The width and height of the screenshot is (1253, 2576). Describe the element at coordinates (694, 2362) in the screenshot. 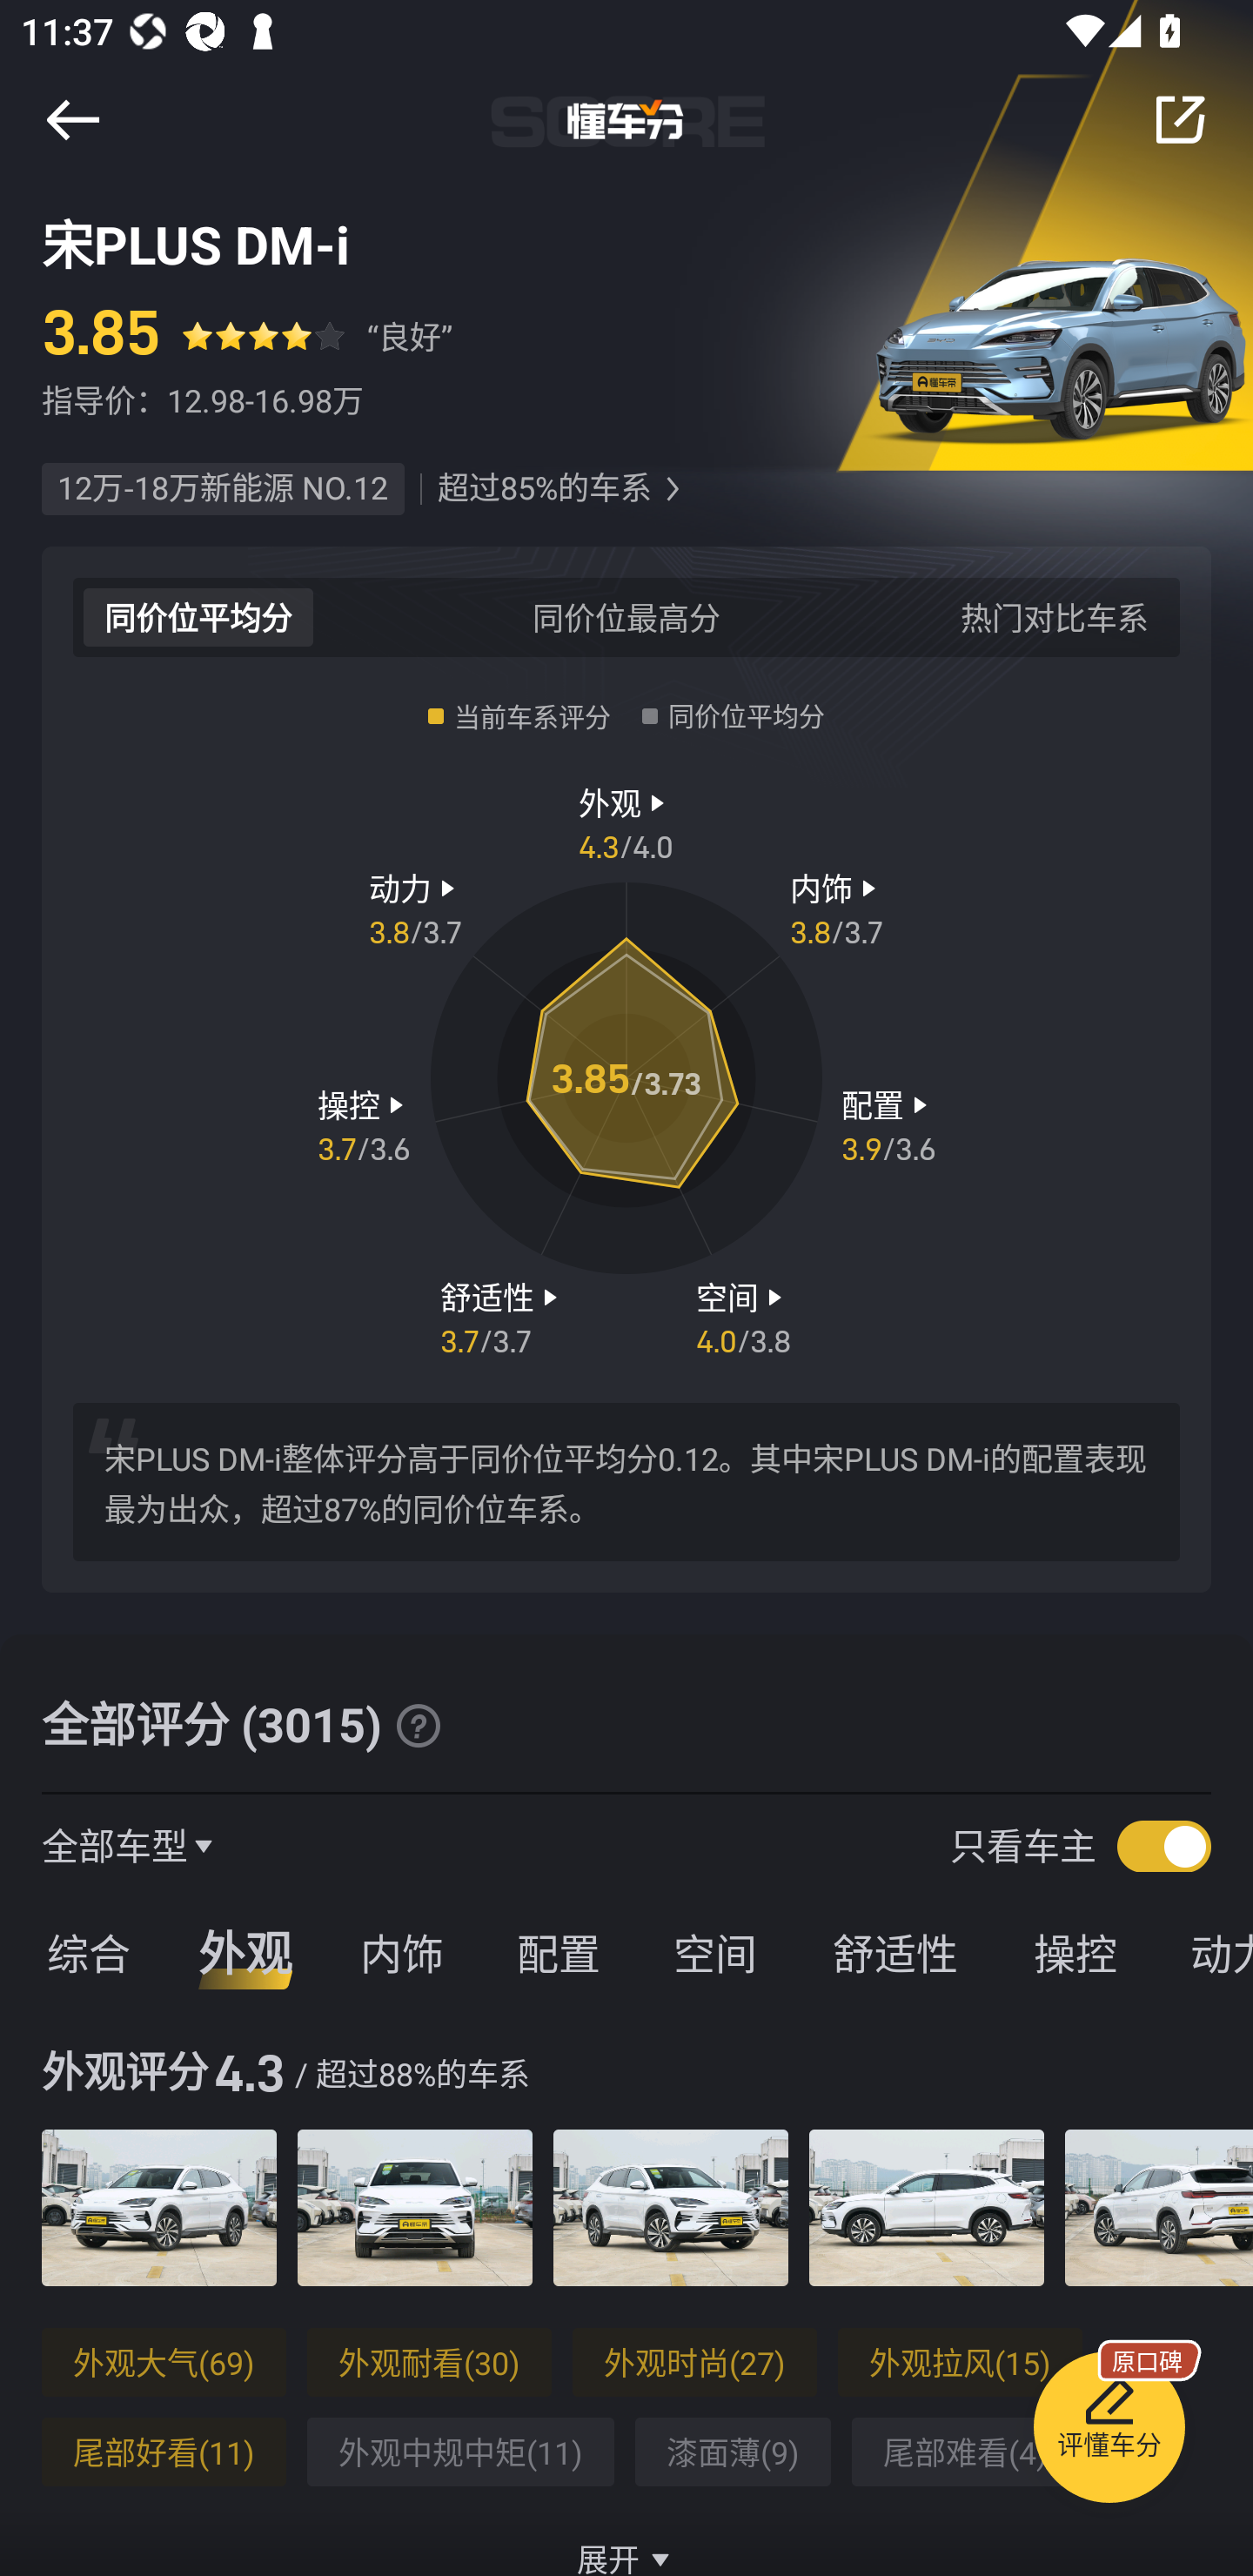

I see `外观时尚(27)` at that location.